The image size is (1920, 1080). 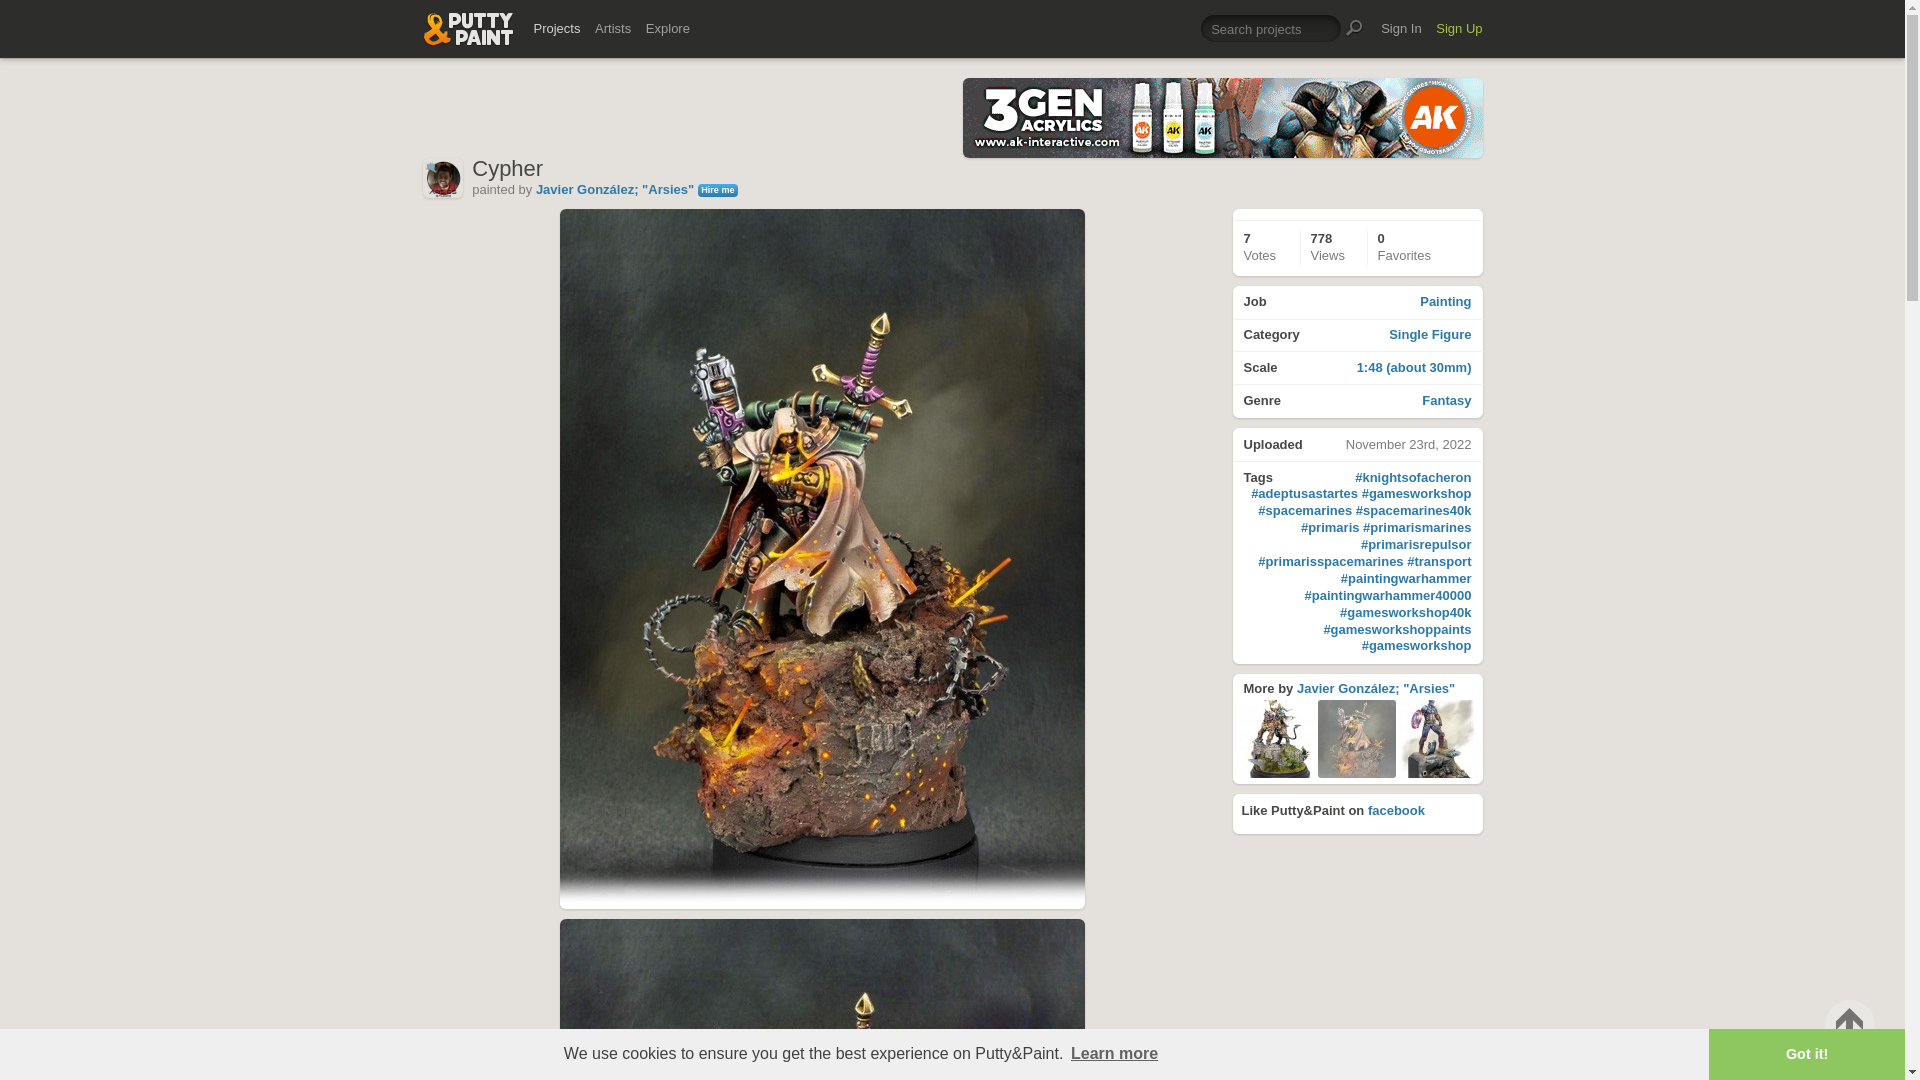 What do you see at coordinates (613, 28) in the screenshot?
I see `Artists` at bounding box center [613, 28].